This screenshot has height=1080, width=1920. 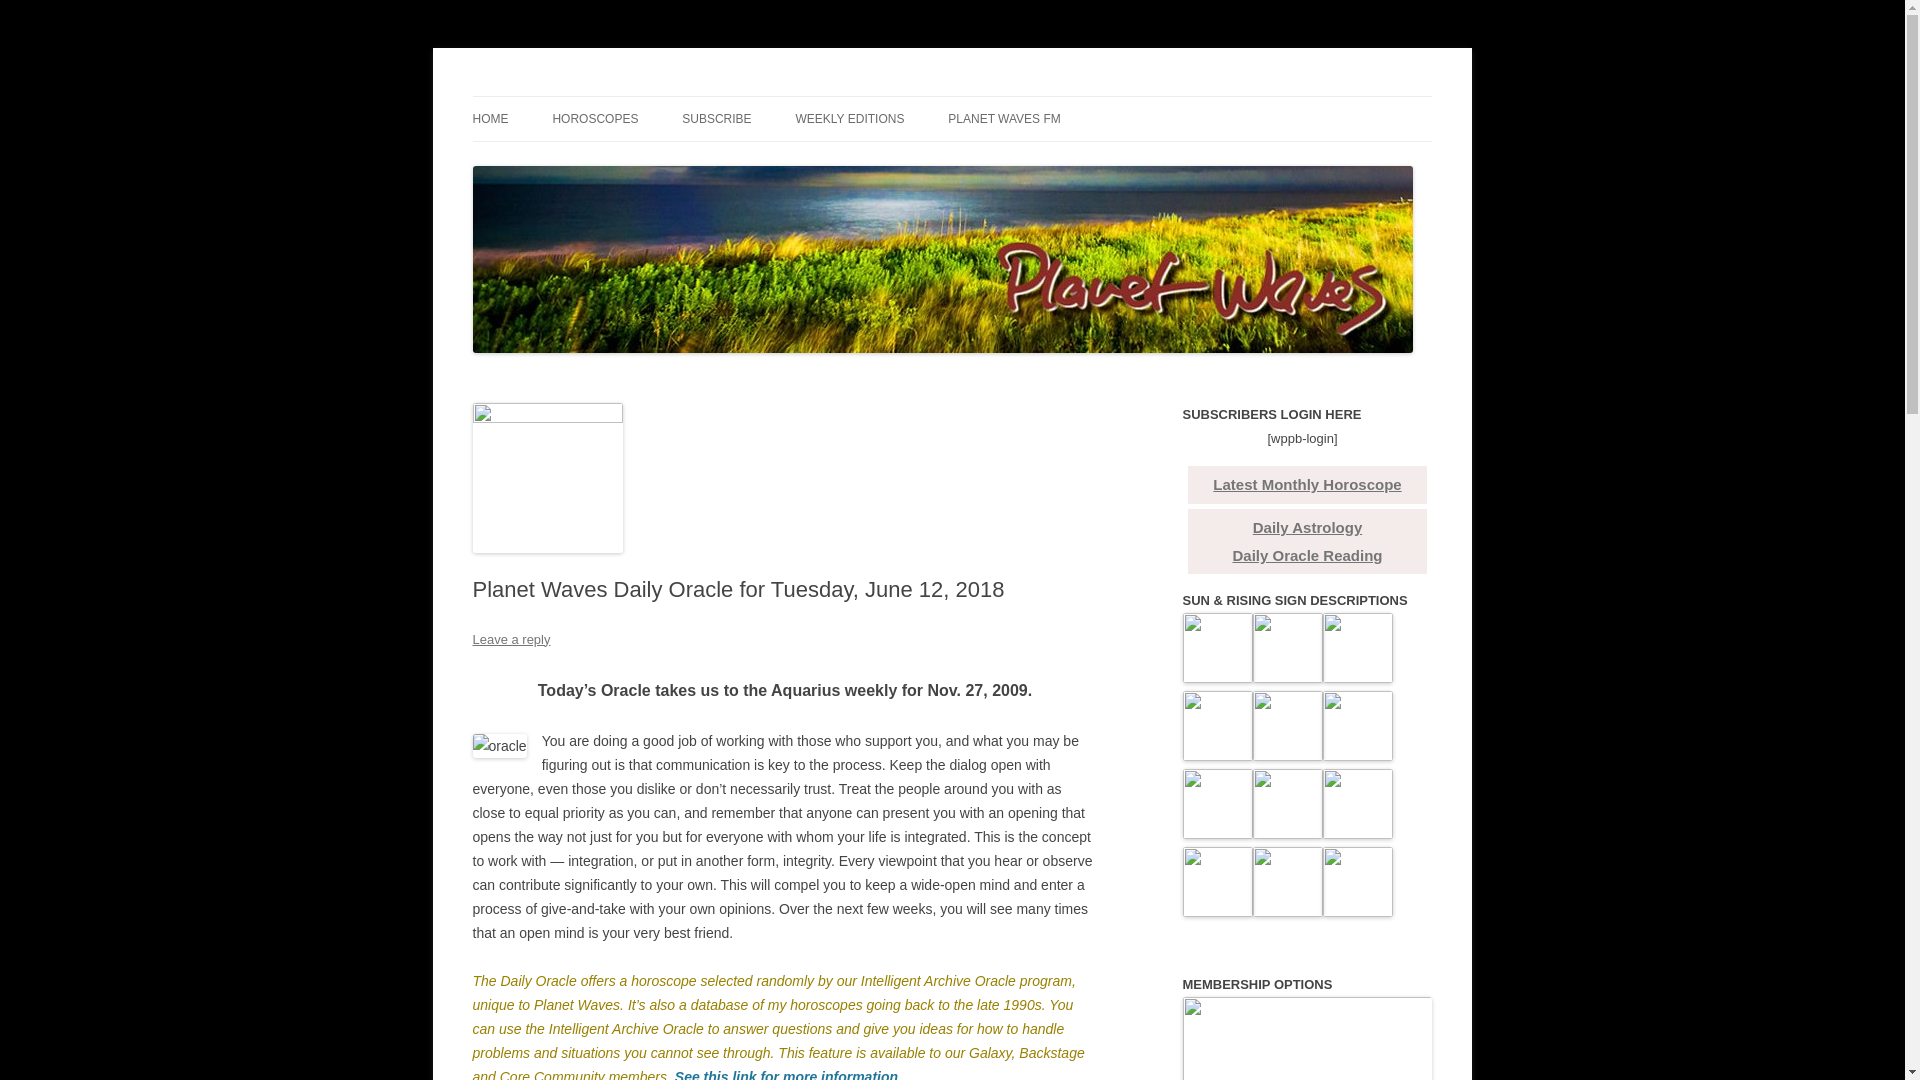 I want to click on READINGS, so click(x=572, y=162).